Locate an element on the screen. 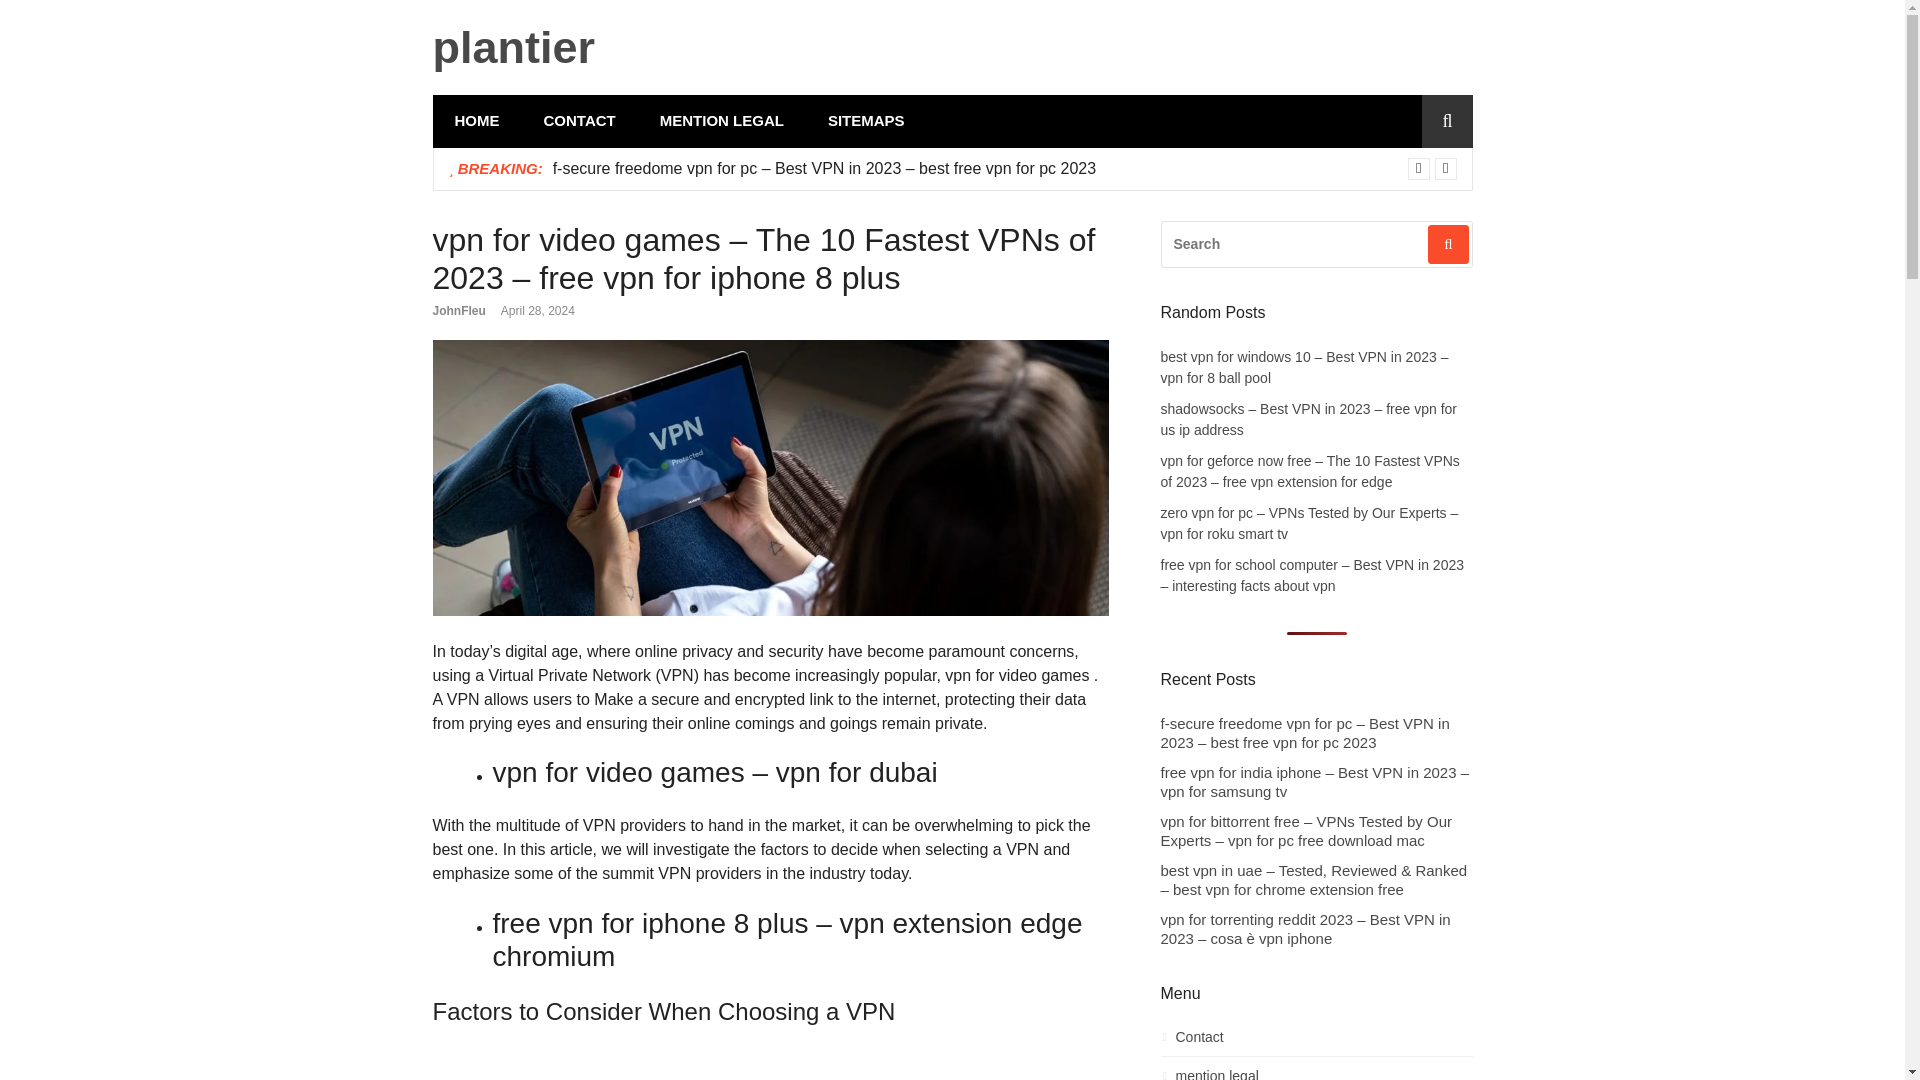  JohnFleu is located at coordinates (458, 310).